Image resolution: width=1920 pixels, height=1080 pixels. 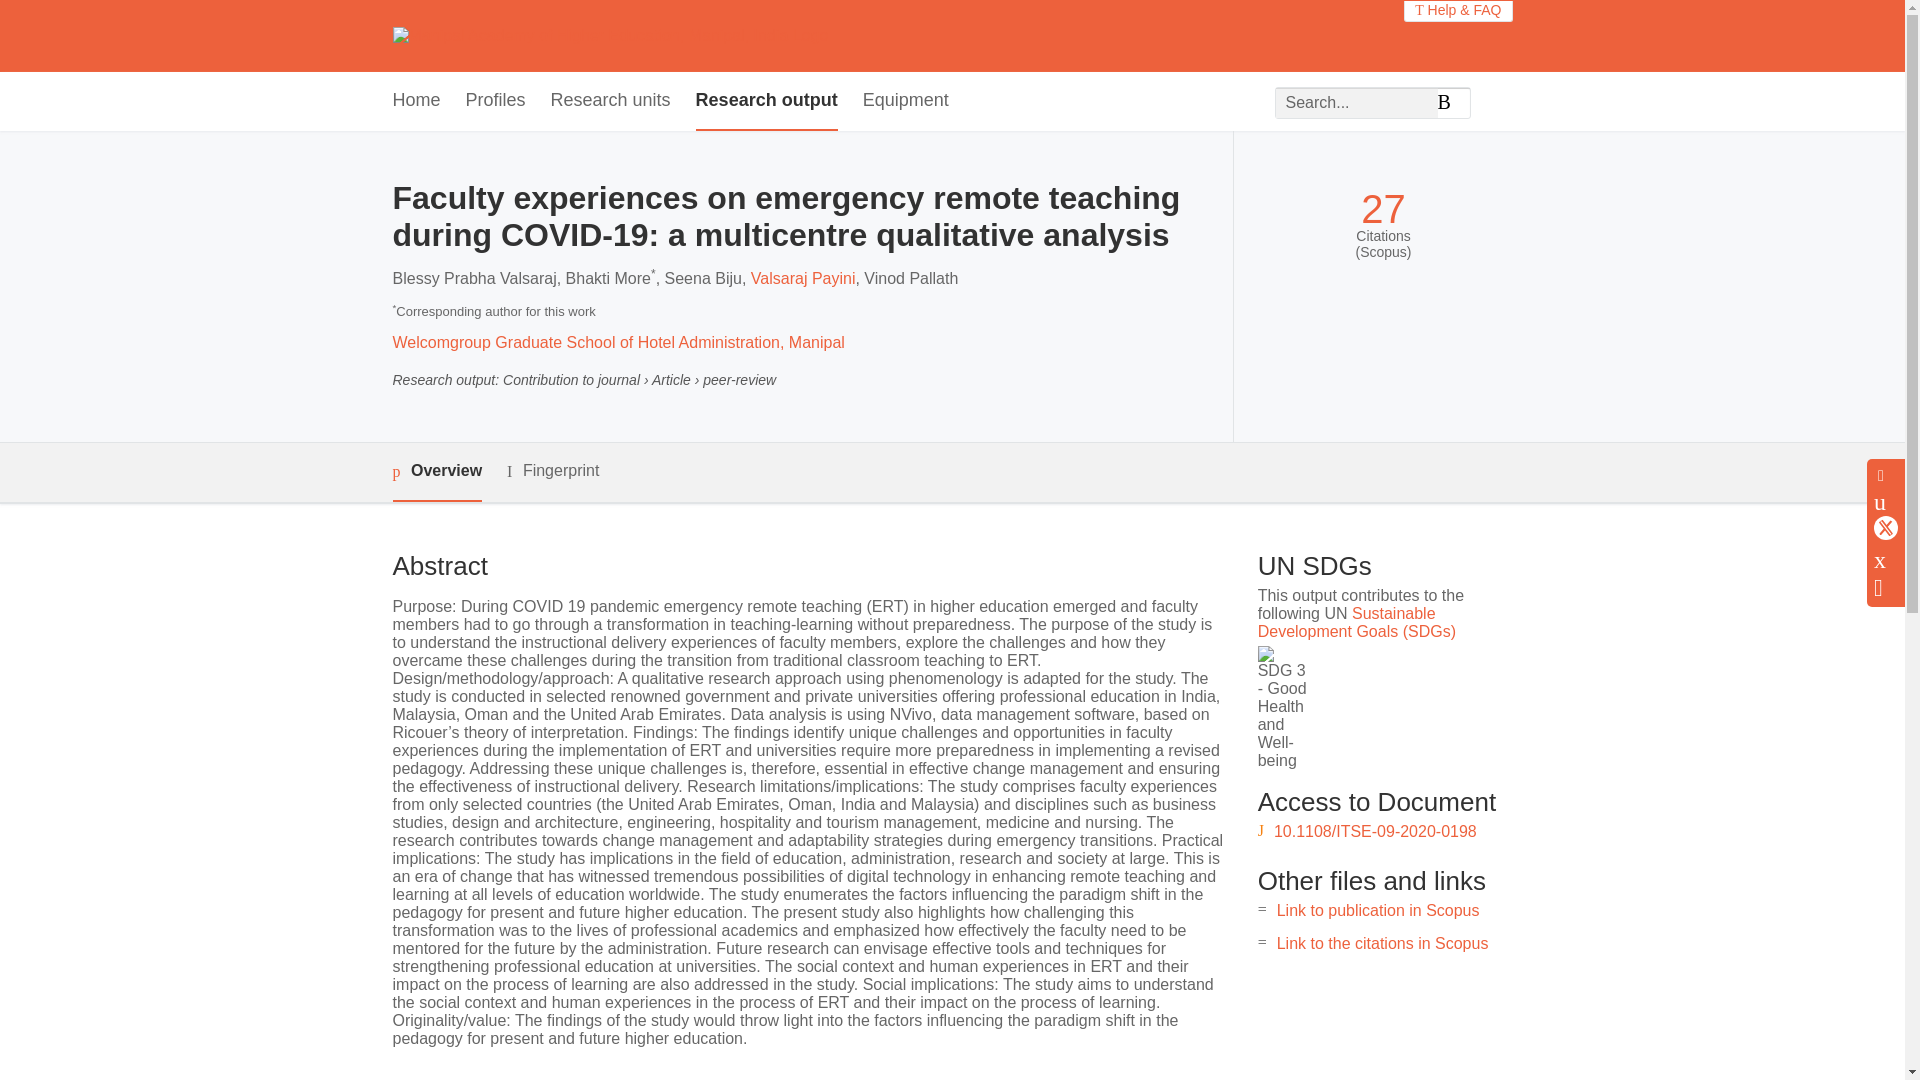 I want to click on Manipal Academy of Higher Education, Manipal, India Home, so click(x=609, y=36).